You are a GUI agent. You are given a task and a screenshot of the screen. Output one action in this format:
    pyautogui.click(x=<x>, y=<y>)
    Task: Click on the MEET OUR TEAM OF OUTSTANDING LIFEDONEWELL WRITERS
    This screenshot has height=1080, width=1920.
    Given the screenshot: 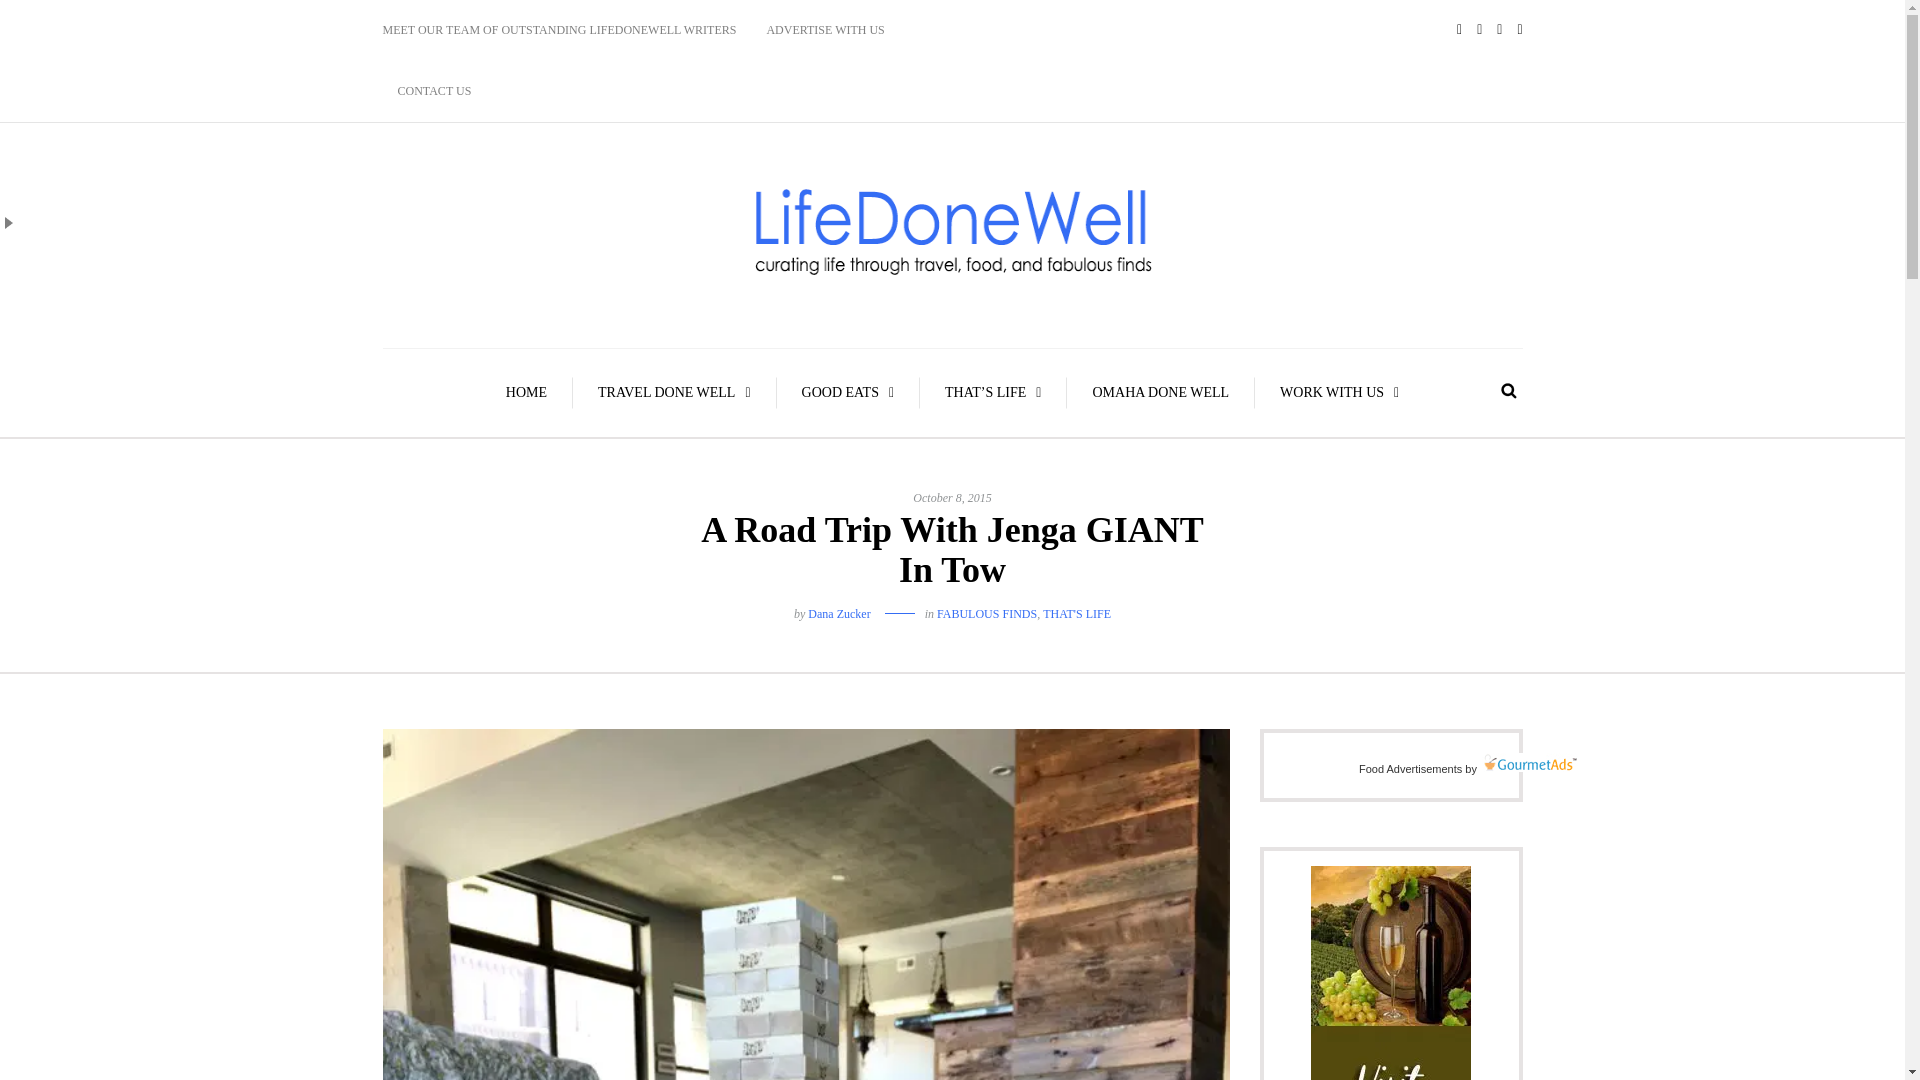 What is the action you would take?
    pyautogui.click(x=566, y=30)
    